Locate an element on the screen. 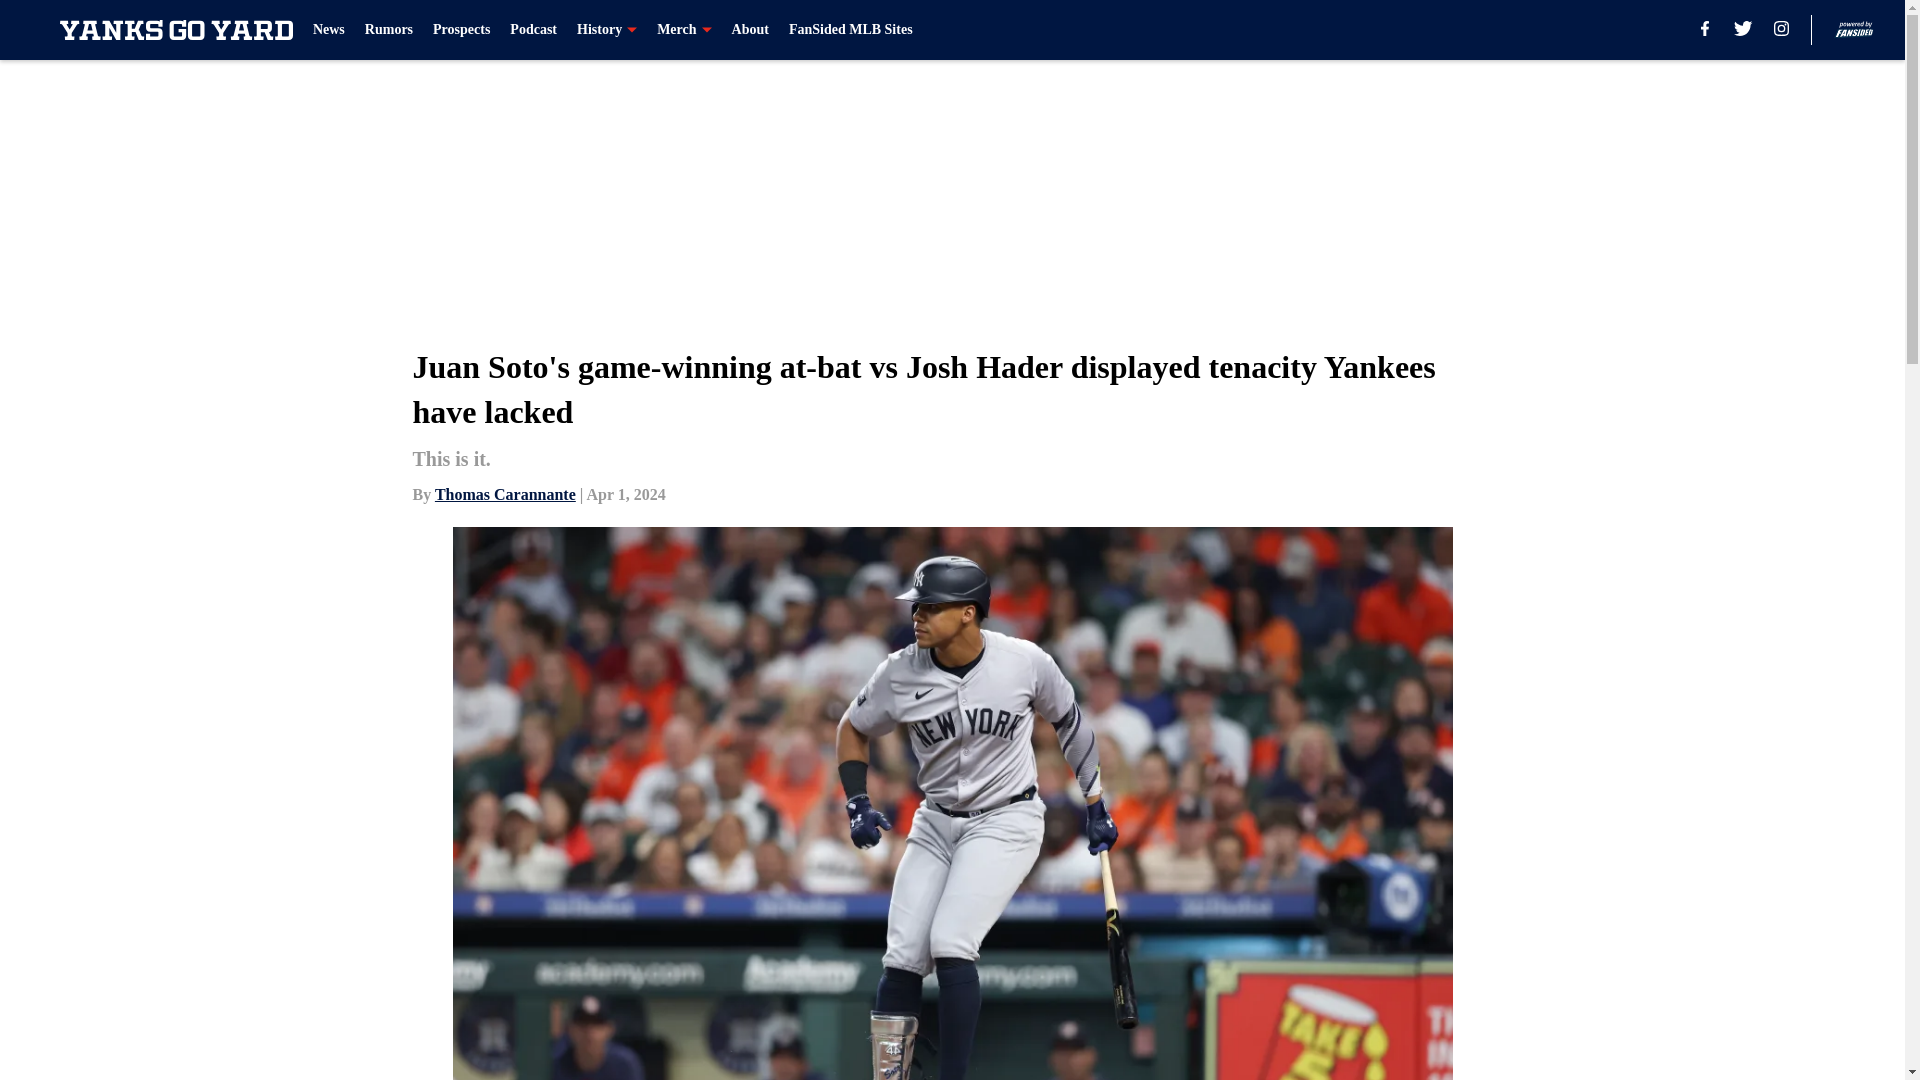 The height and width of the screenshot is (1080, 1920). Prospects is located at coordinates (461, 30).